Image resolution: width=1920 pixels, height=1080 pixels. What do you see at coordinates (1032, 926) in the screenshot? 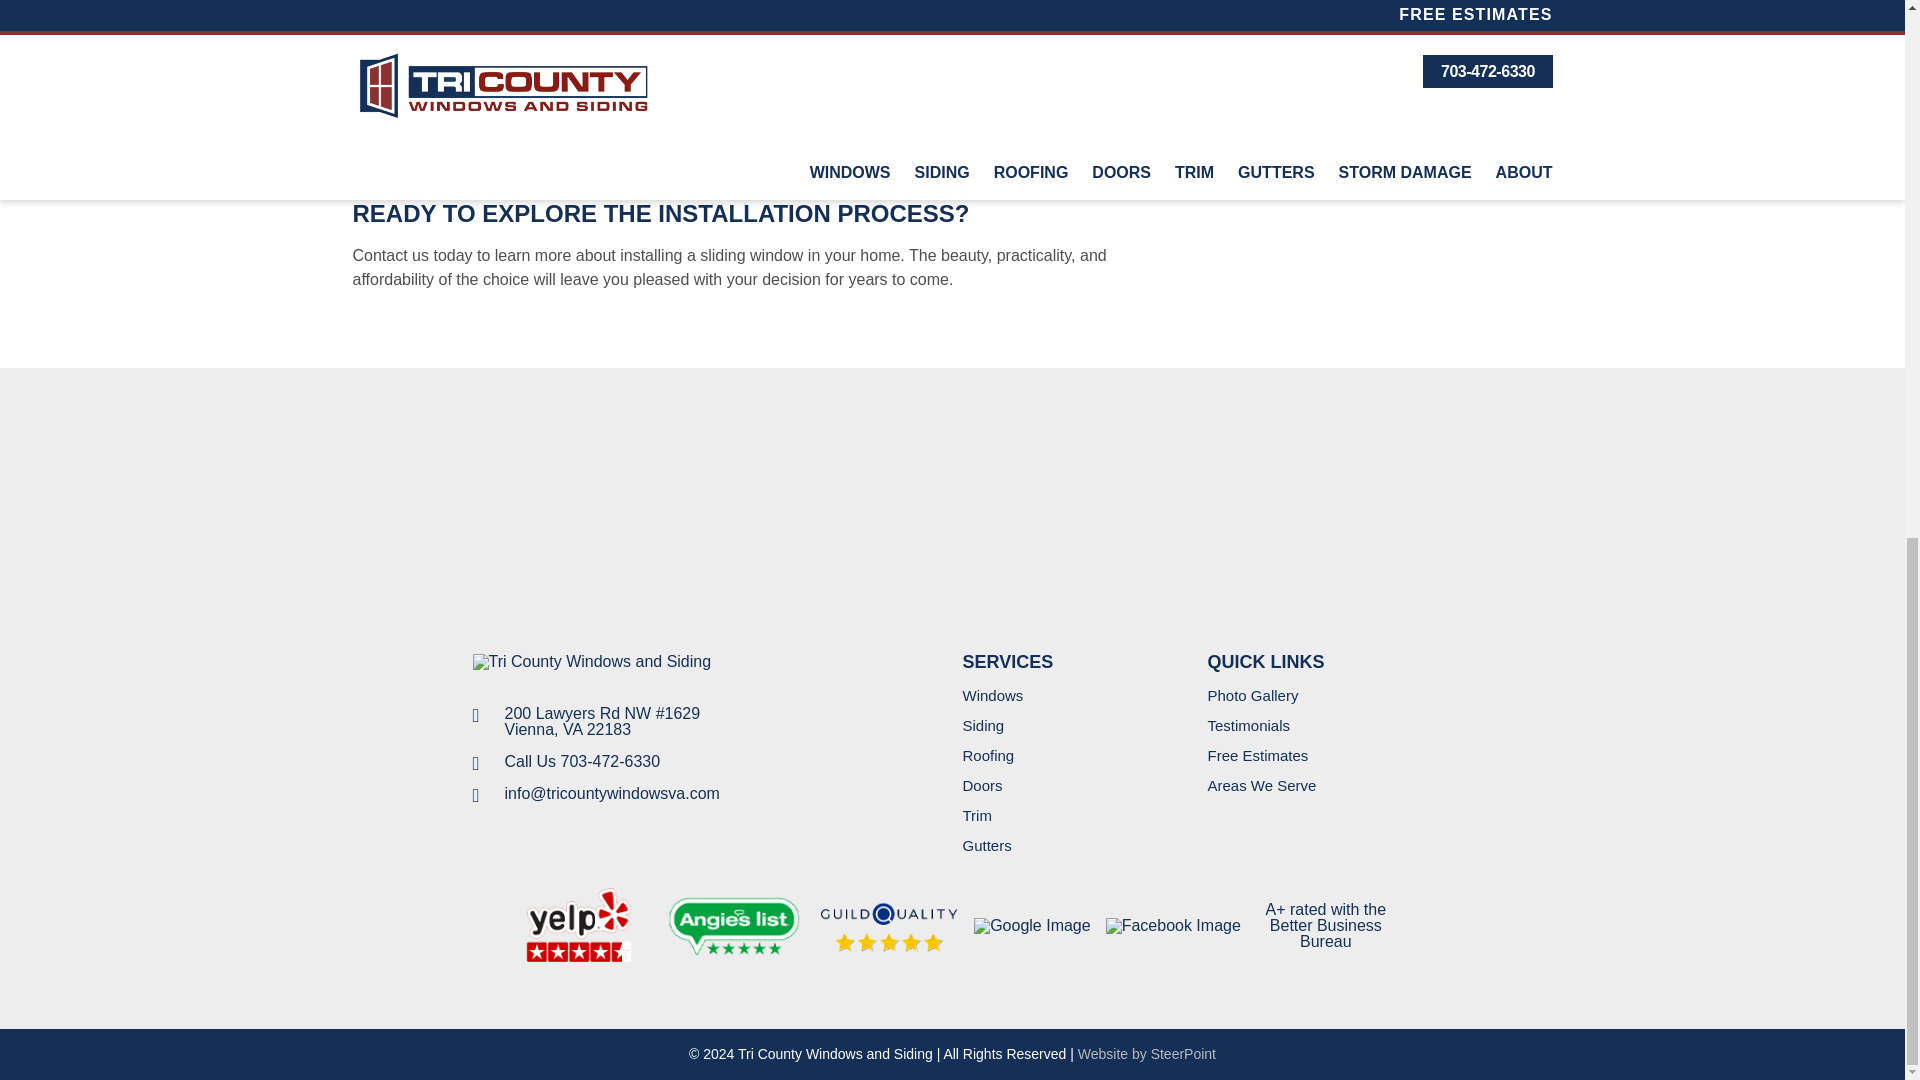
I see `Google` at bounding box center [1032, 926].